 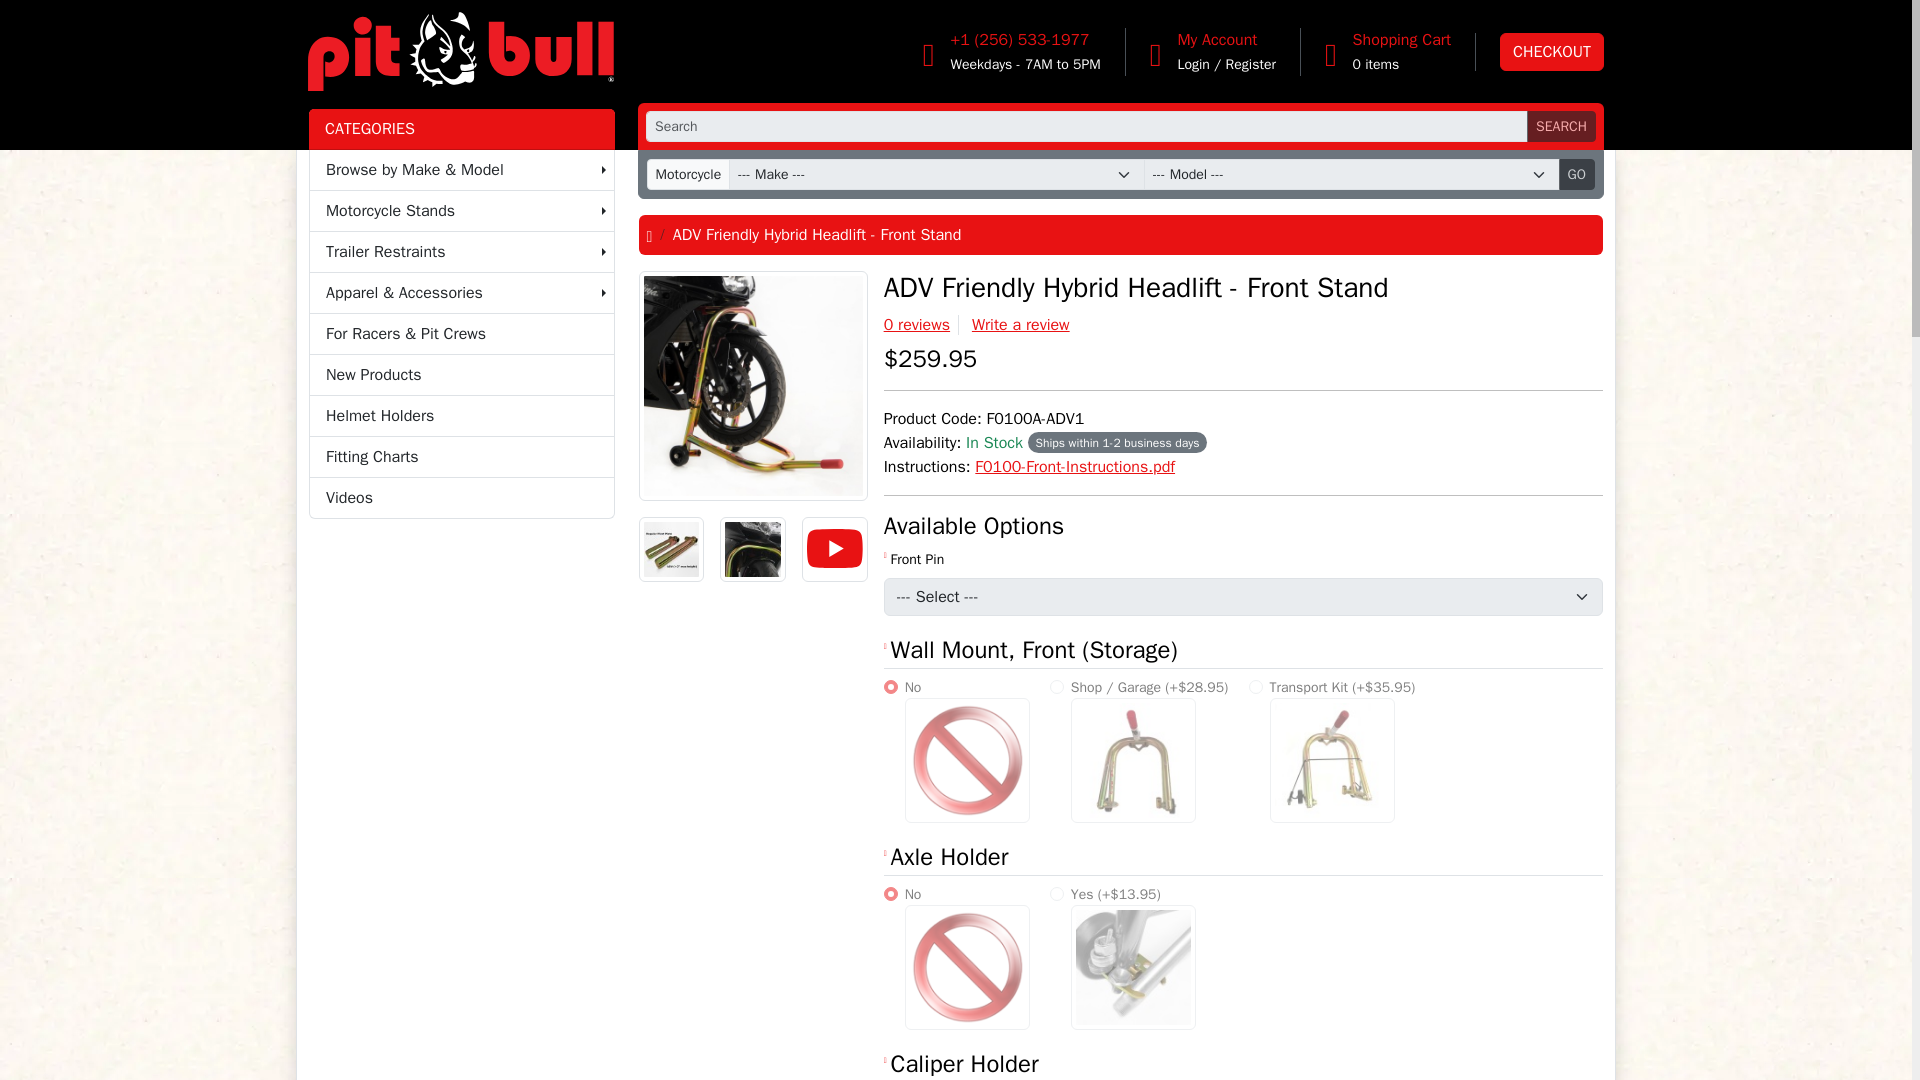 I want to click on My Account, so click(x=1216, y=40).